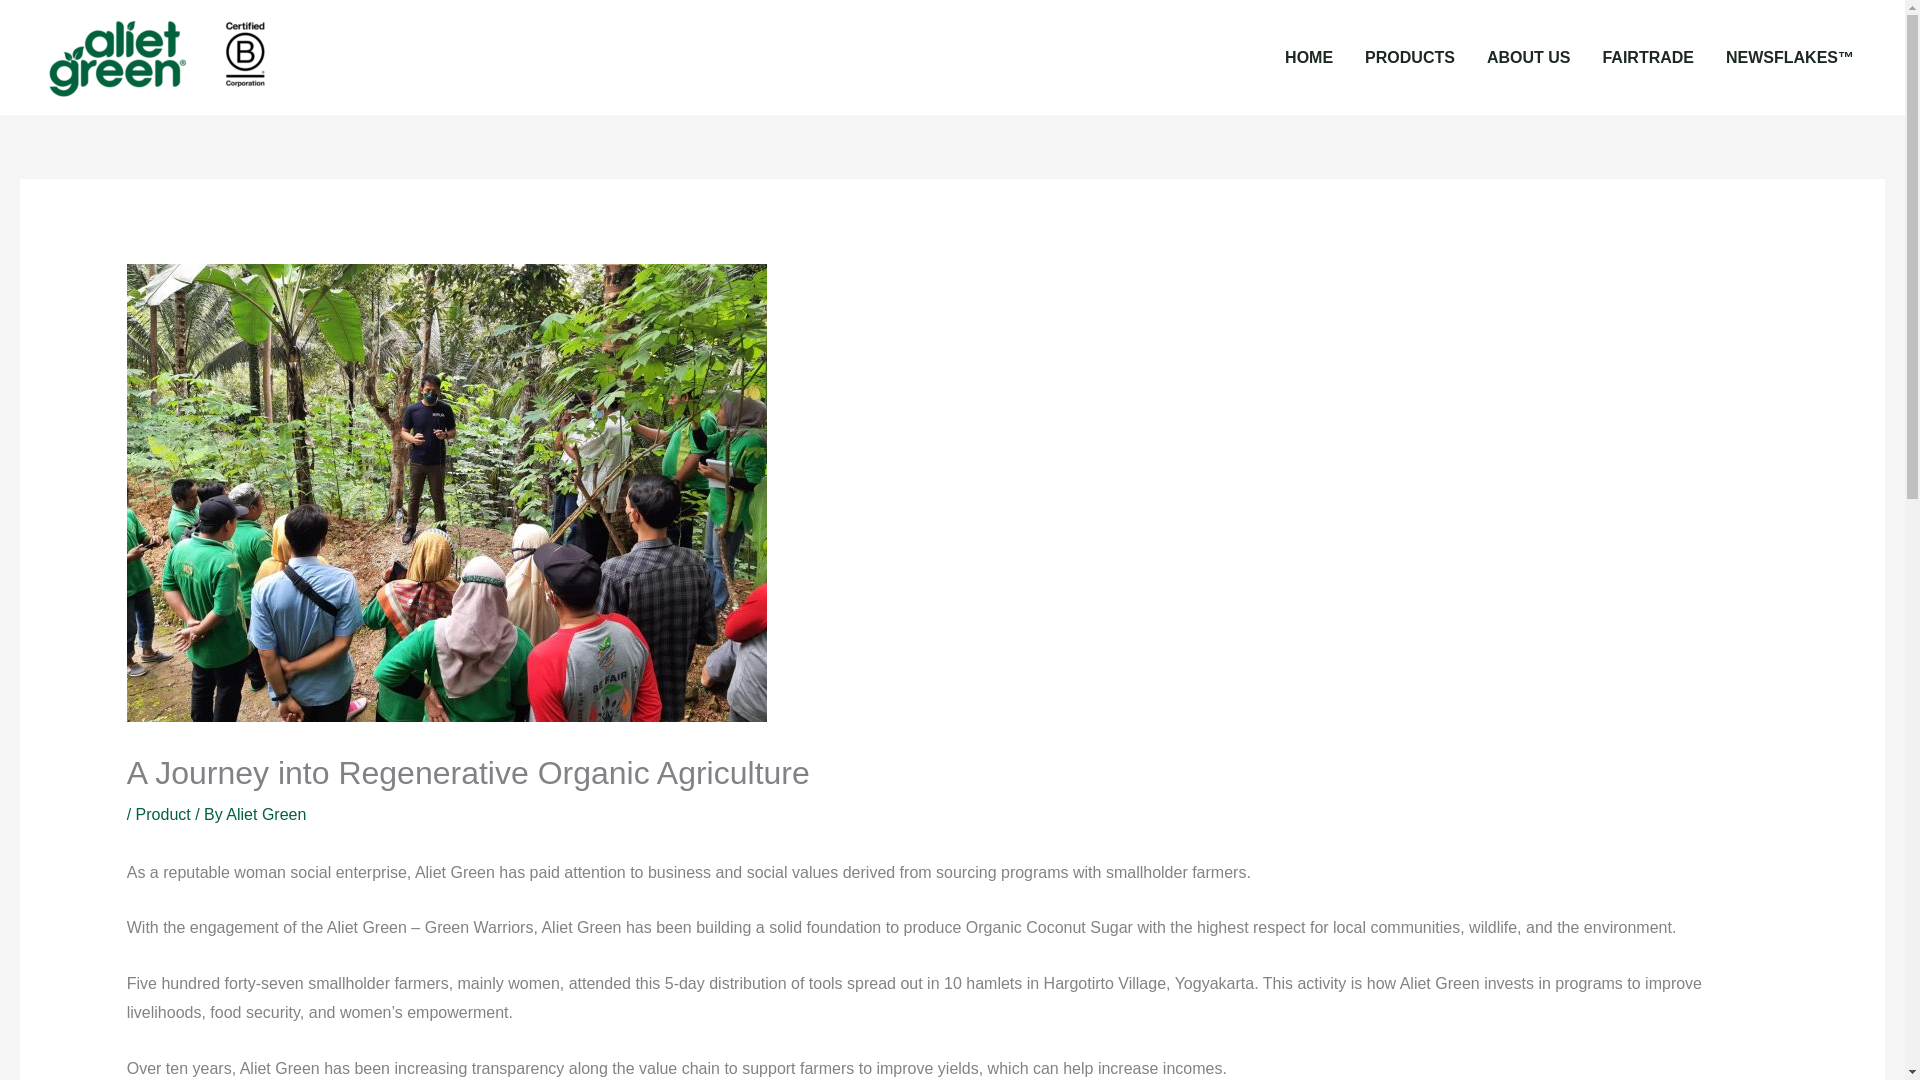 The image size is (1920, 1080). What do you see at coordinates (1648, 56) in the screenshot?
I see `FAIRTRADE` at bounding box center [1648, 56].